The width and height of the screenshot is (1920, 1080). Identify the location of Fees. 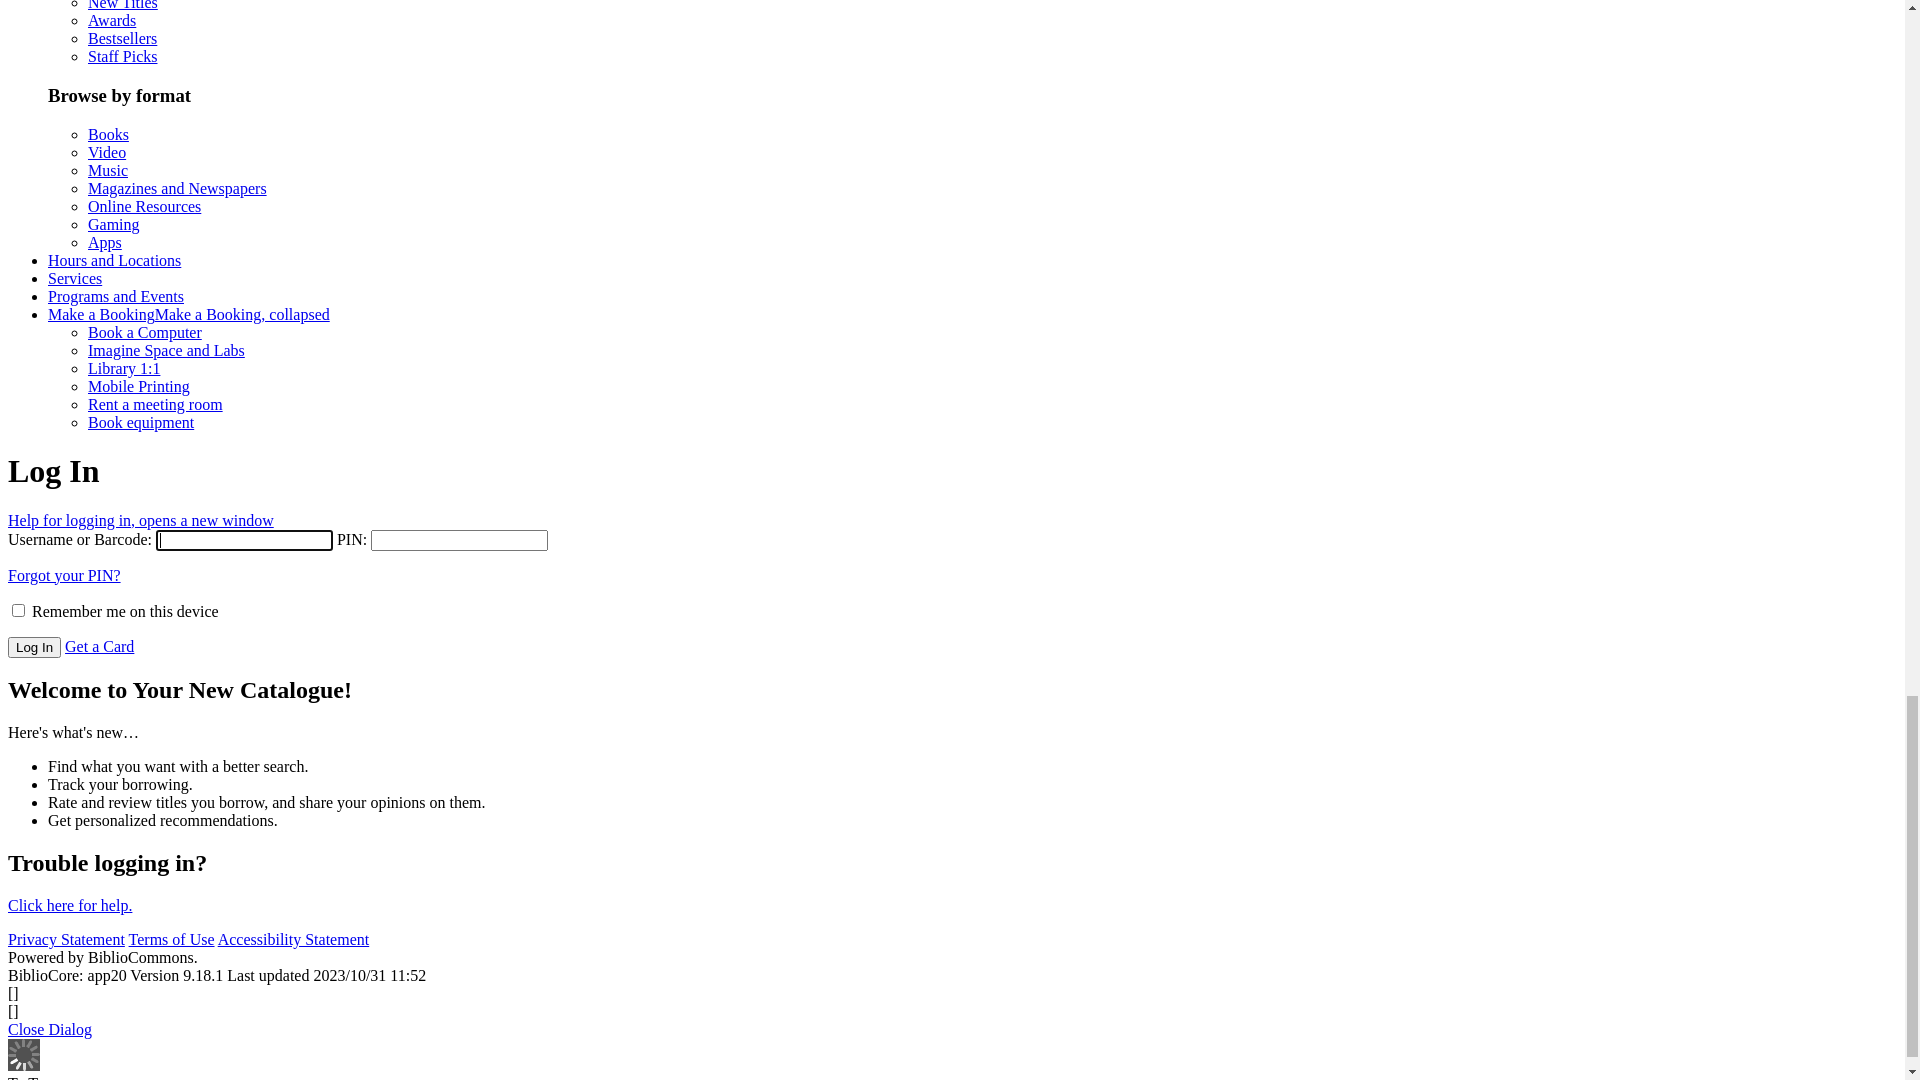
(62, 386).